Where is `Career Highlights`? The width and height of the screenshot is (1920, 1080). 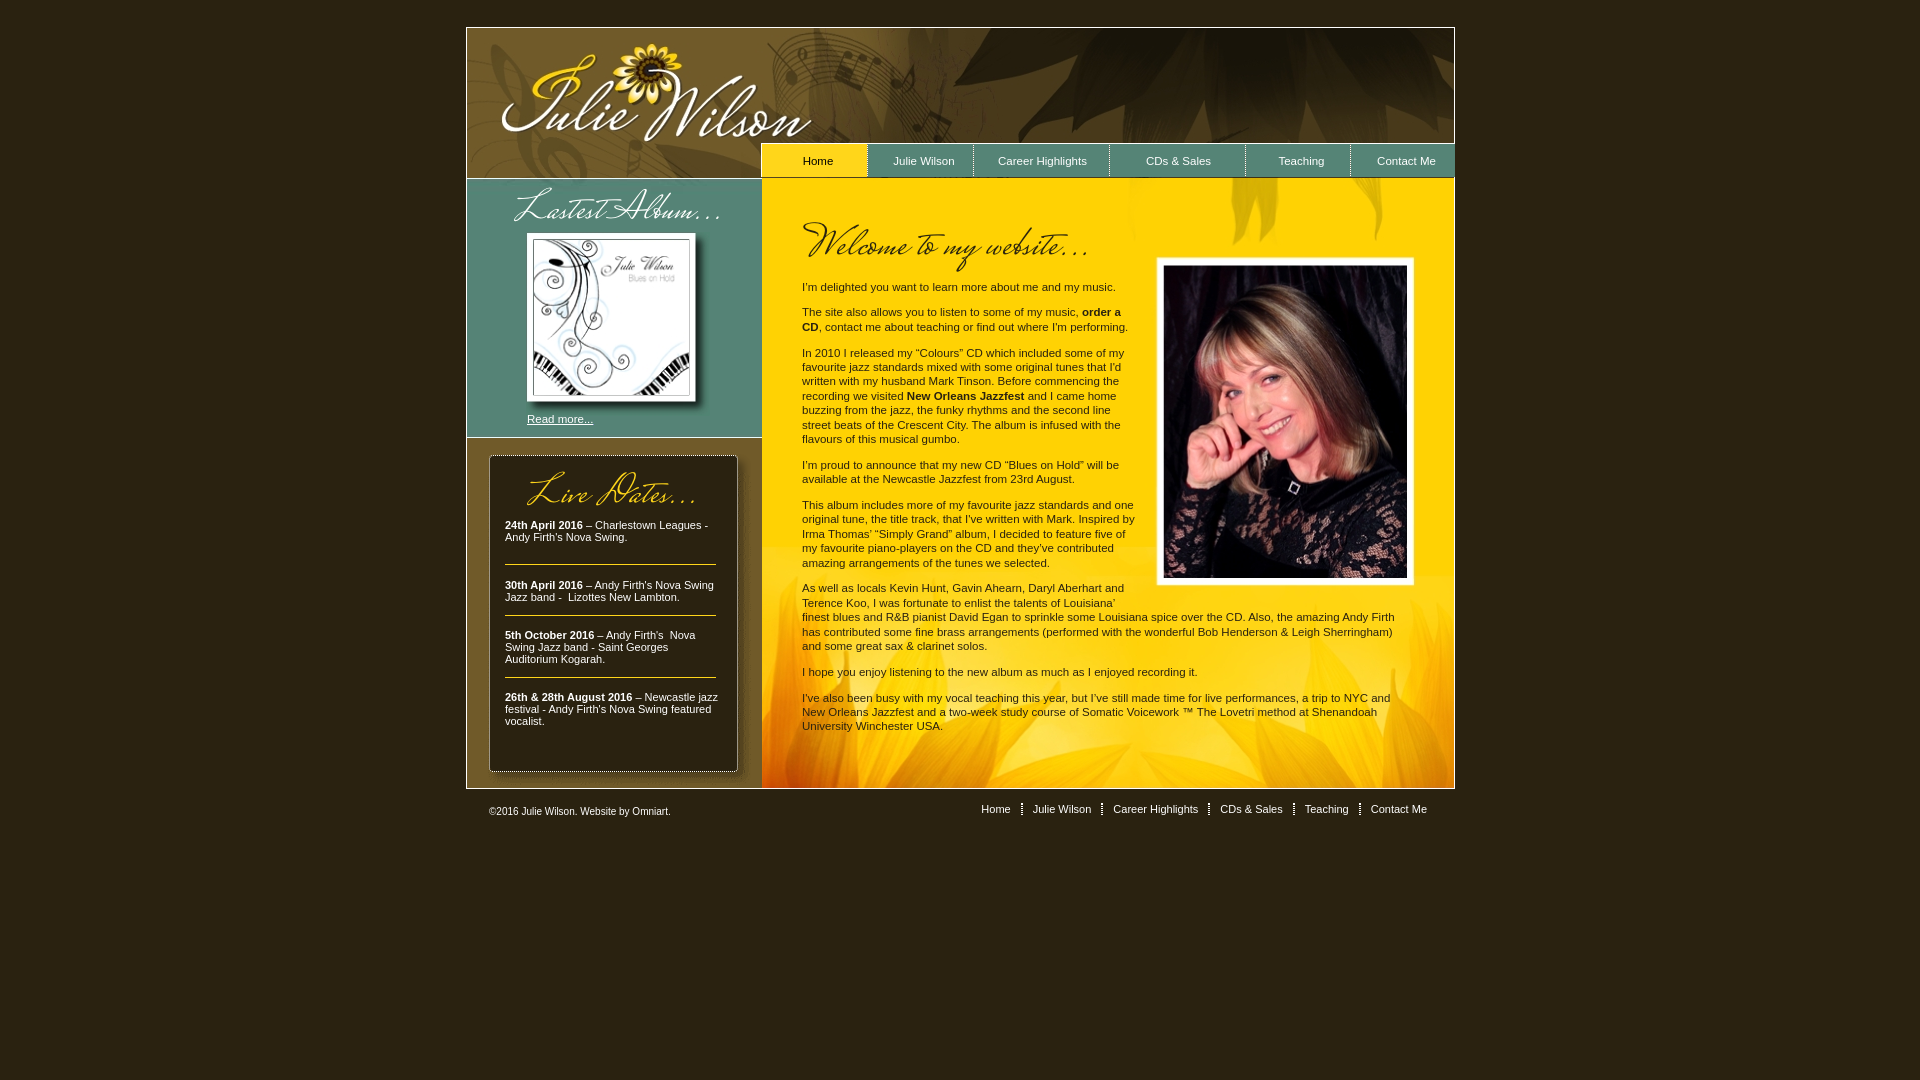 Career Highlights is located at coordinates (1156, 809).